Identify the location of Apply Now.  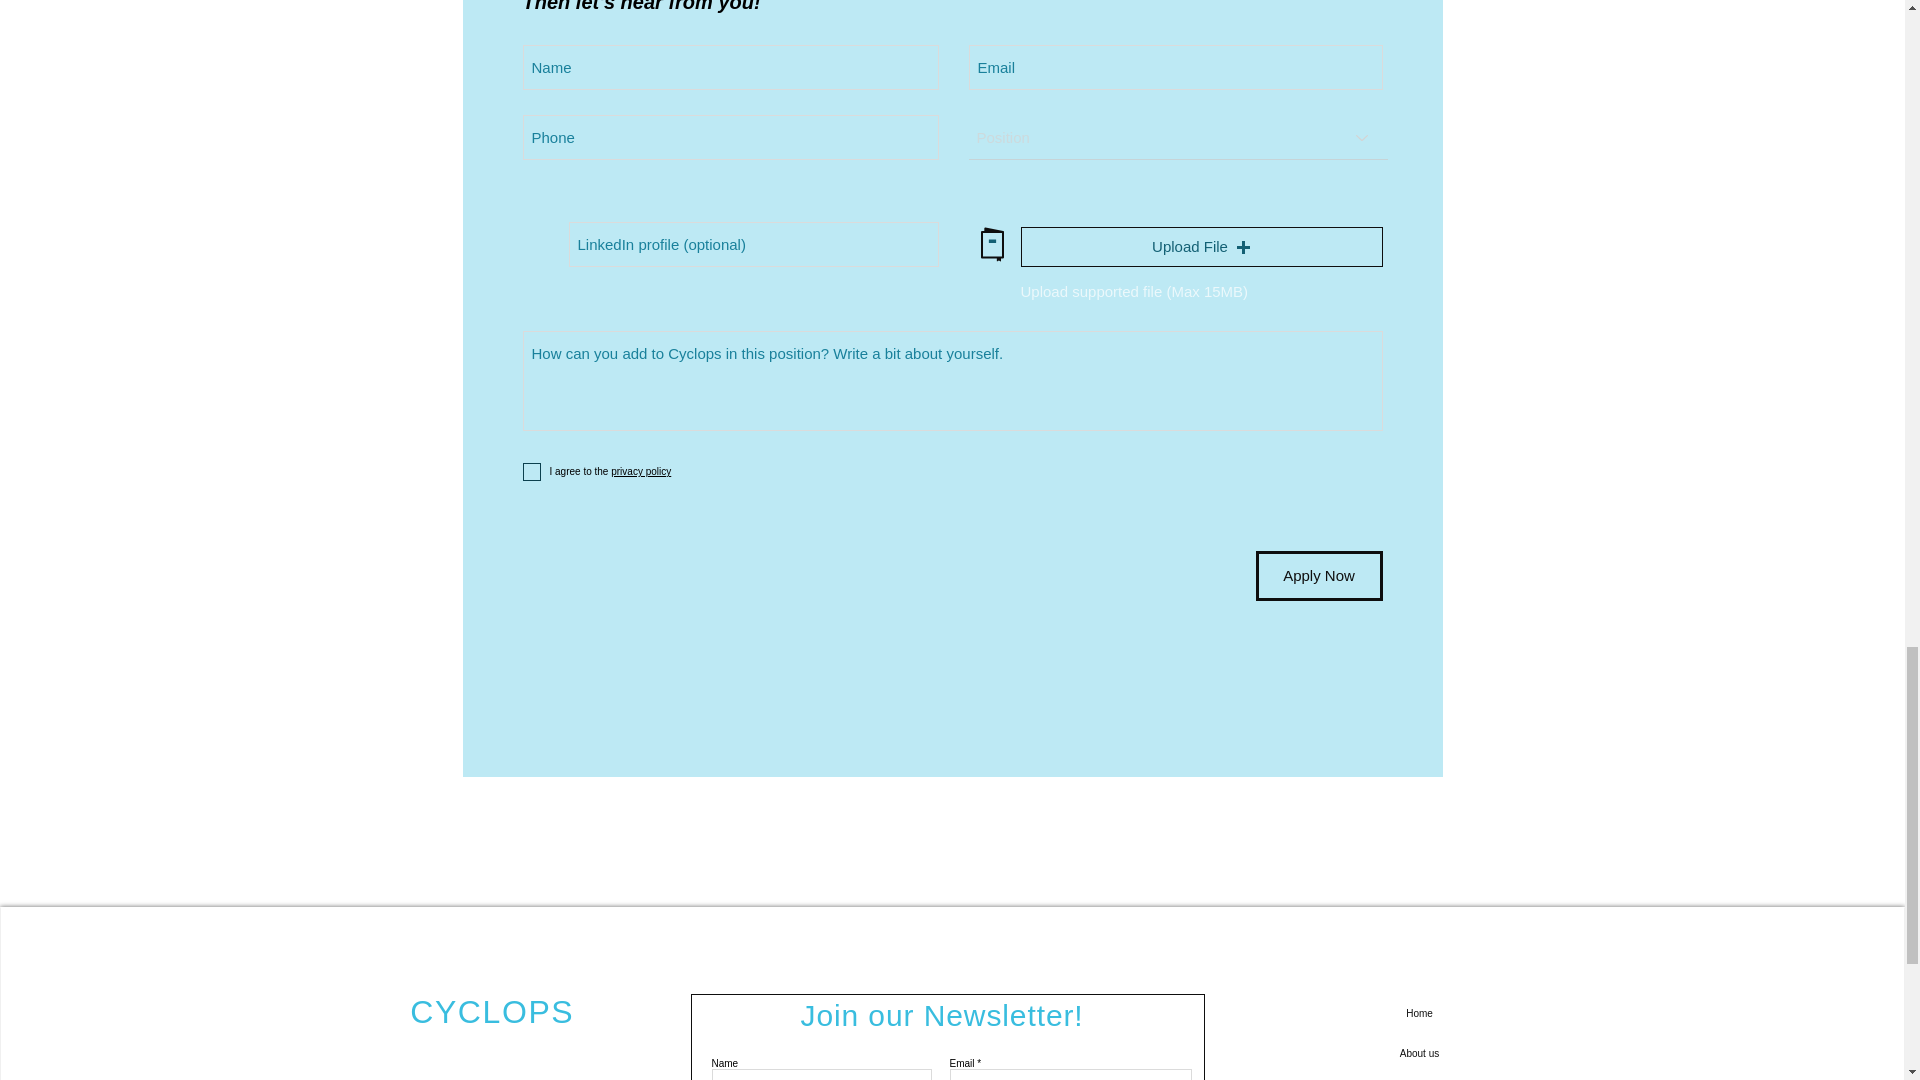
(1318, 575).